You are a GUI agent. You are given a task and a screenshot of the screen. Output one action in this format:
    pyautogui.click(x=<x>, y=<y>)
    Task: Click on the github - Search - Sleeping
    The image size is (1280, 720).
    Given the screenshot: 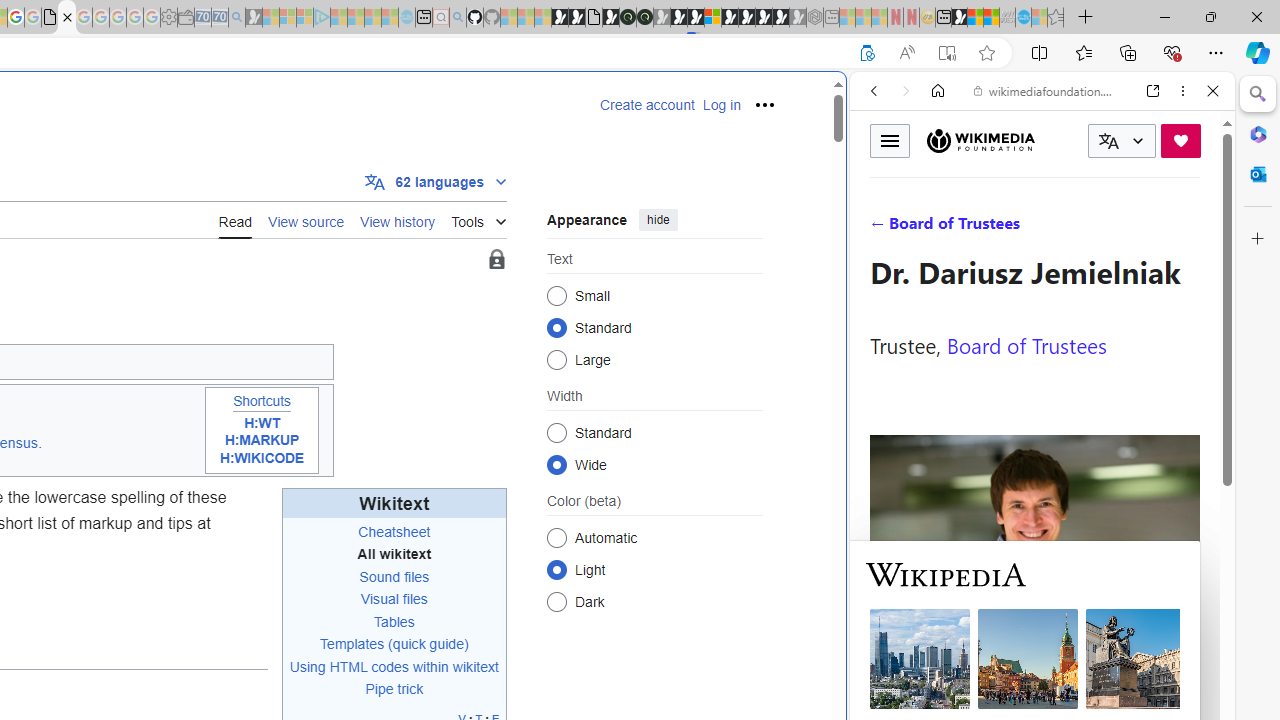 What is the action you would take?
    pyautogui.click(x=458, y=18)
    